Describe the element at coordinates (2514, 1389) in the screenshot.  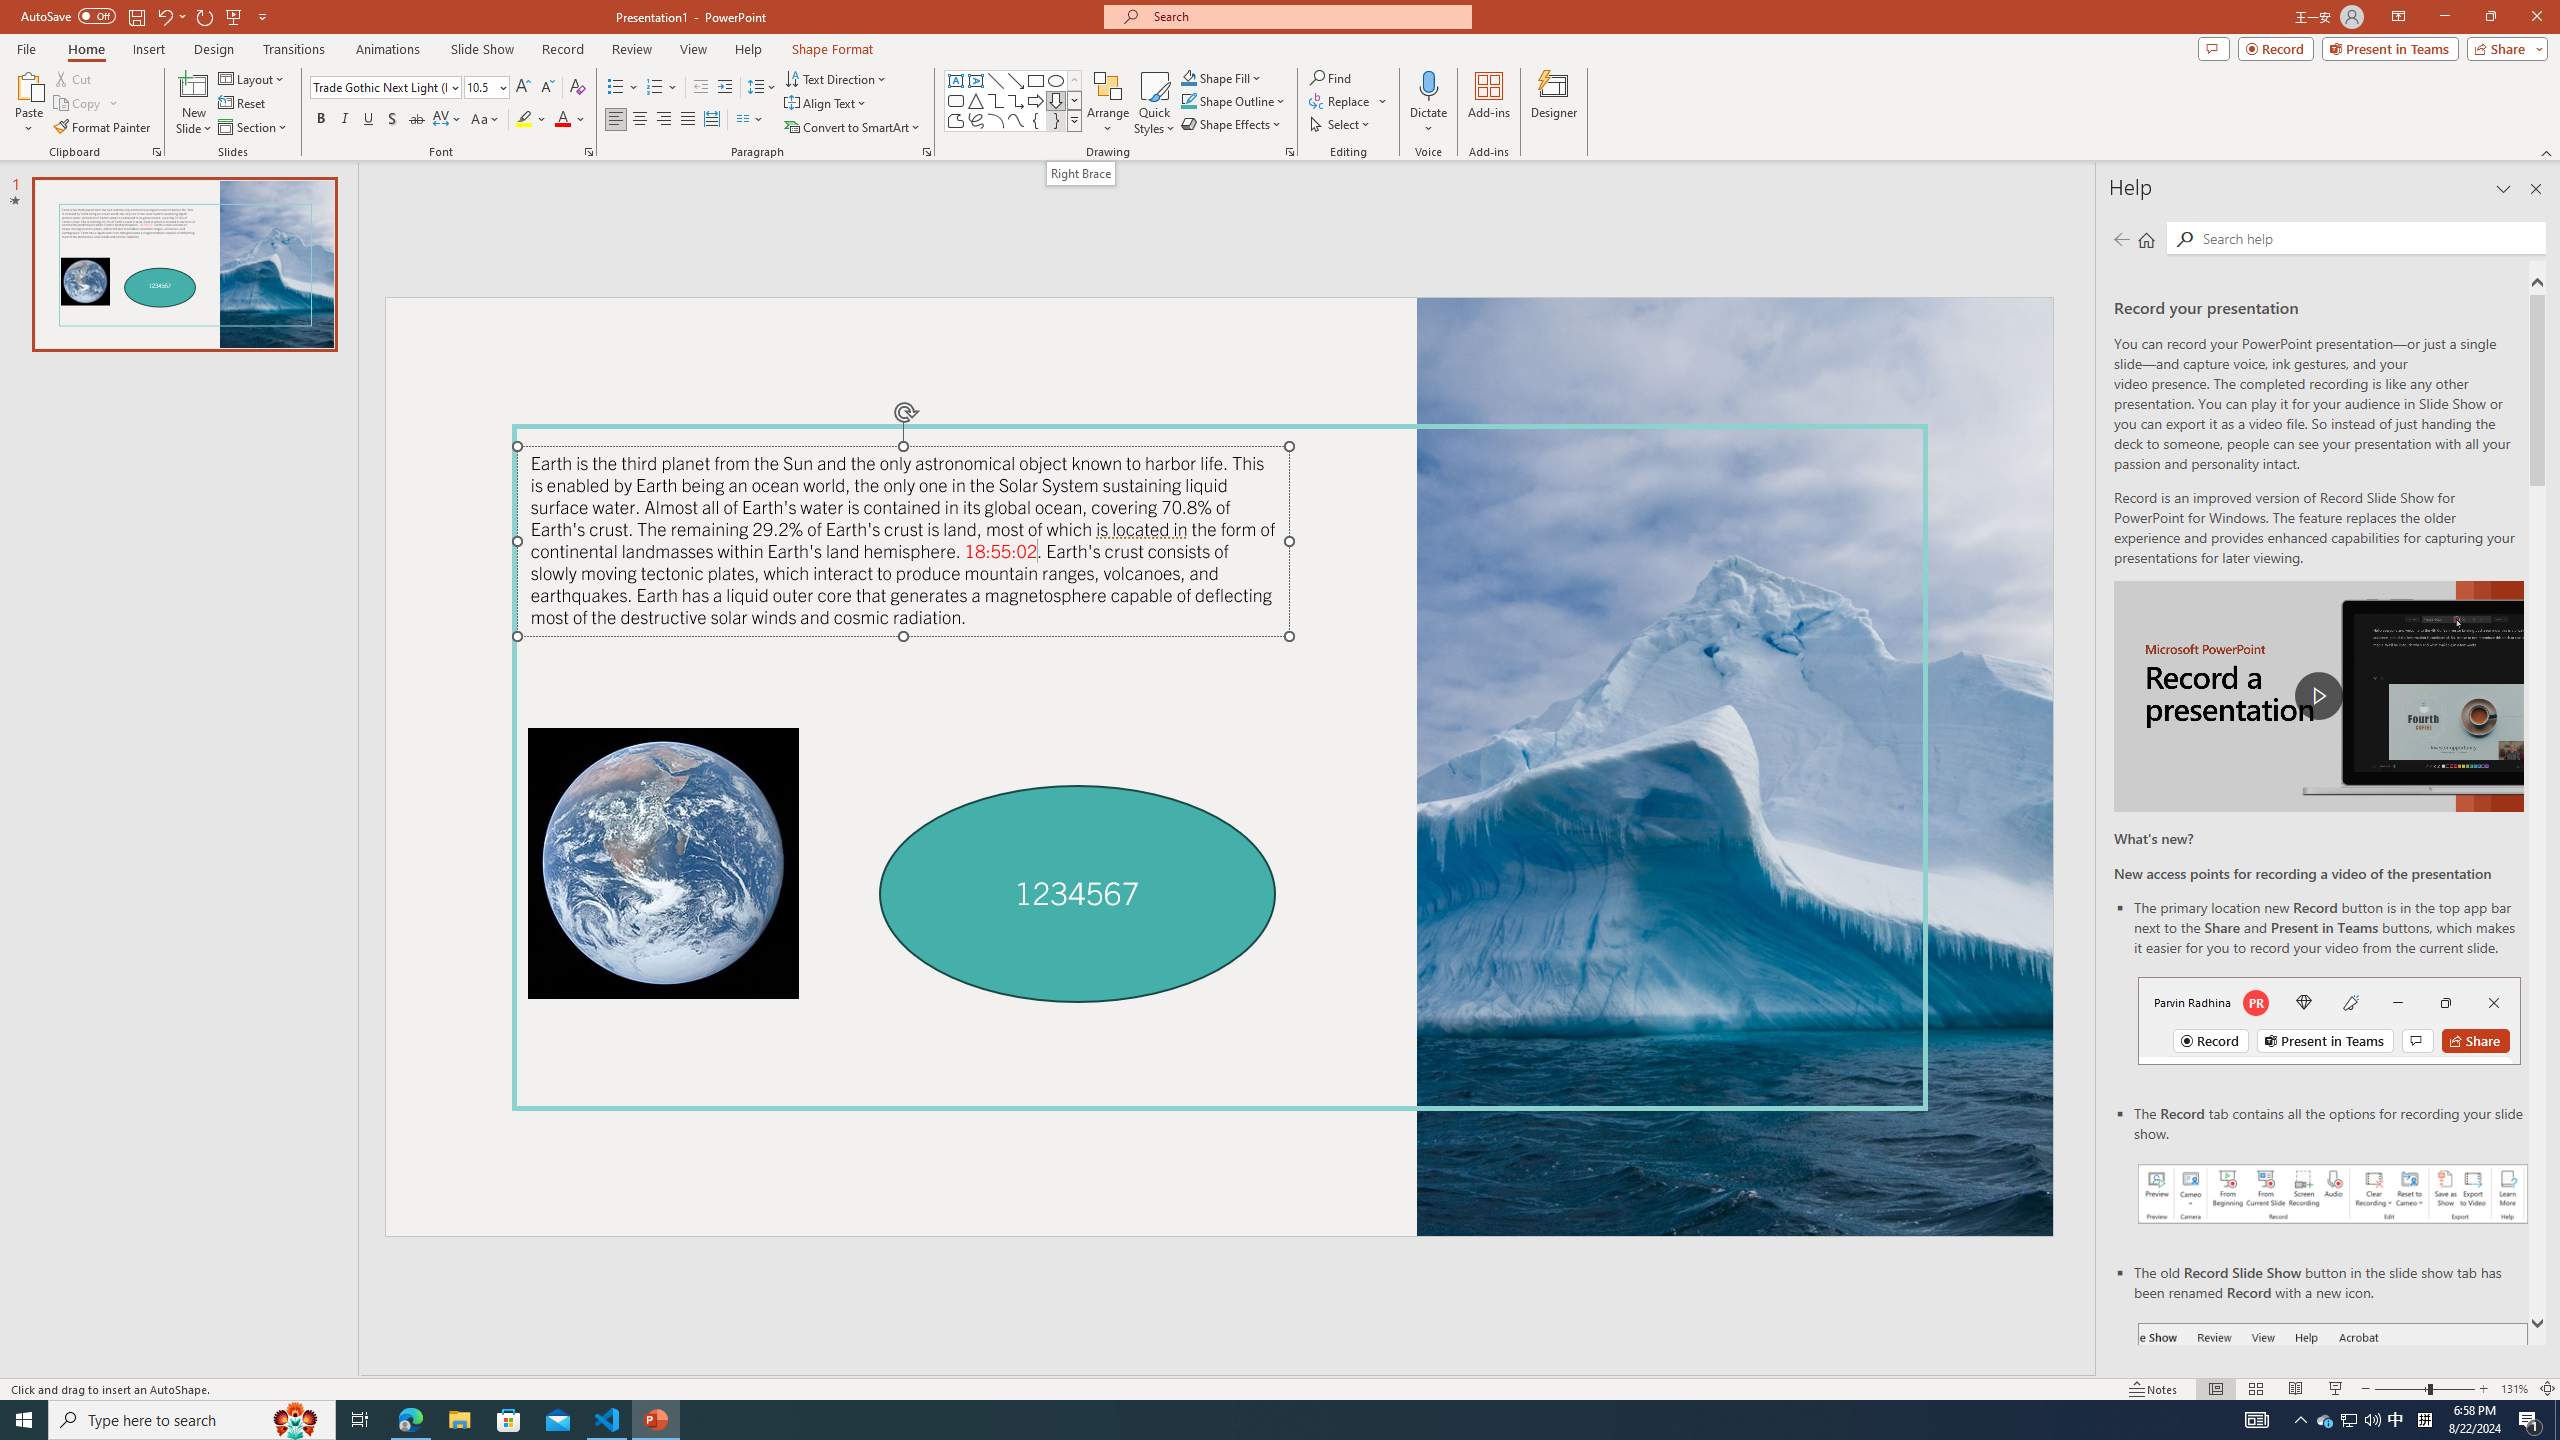
I see `Zoom 131%` at that location.